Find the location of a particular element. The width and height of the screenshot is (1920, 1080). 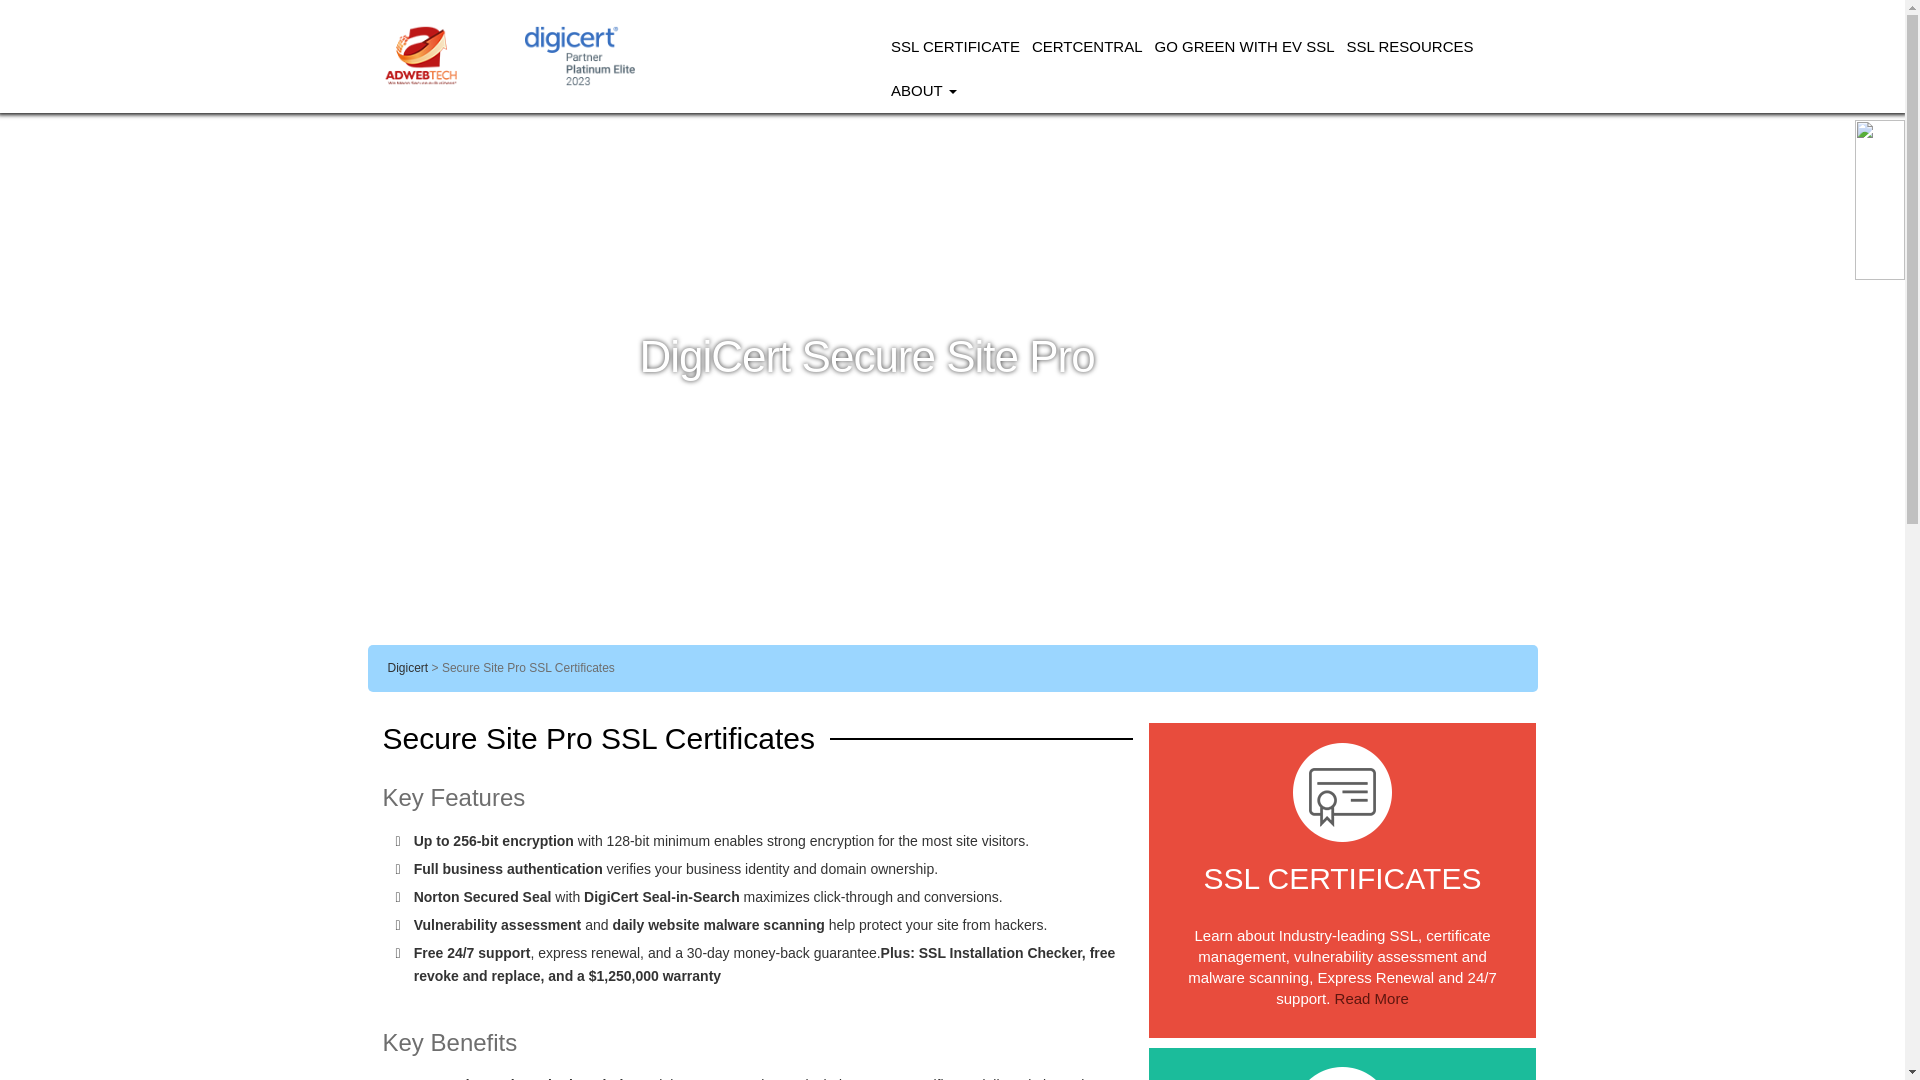

Go to Digicert. is located at coordinates (408, 668).